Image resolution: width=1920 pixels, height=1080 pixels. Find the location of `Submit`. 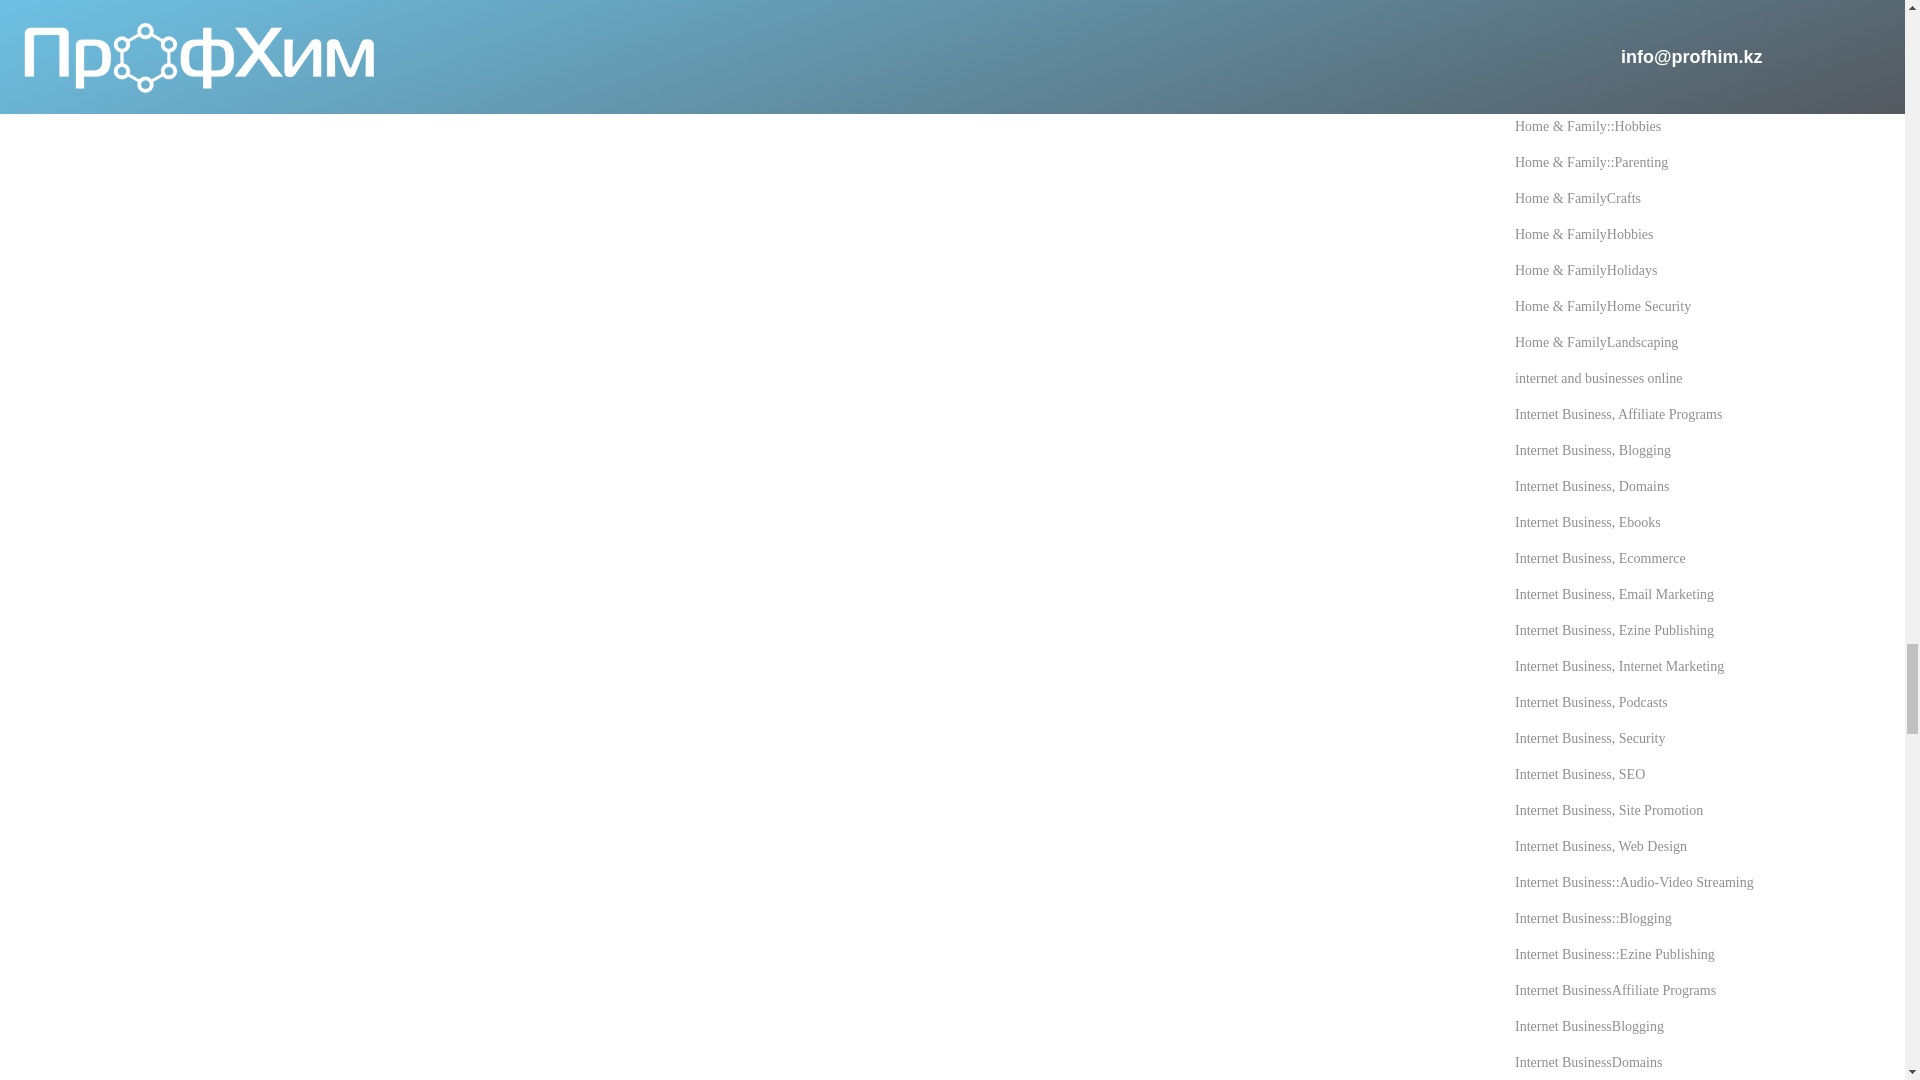

Submit is located at coordinates (80, 19).